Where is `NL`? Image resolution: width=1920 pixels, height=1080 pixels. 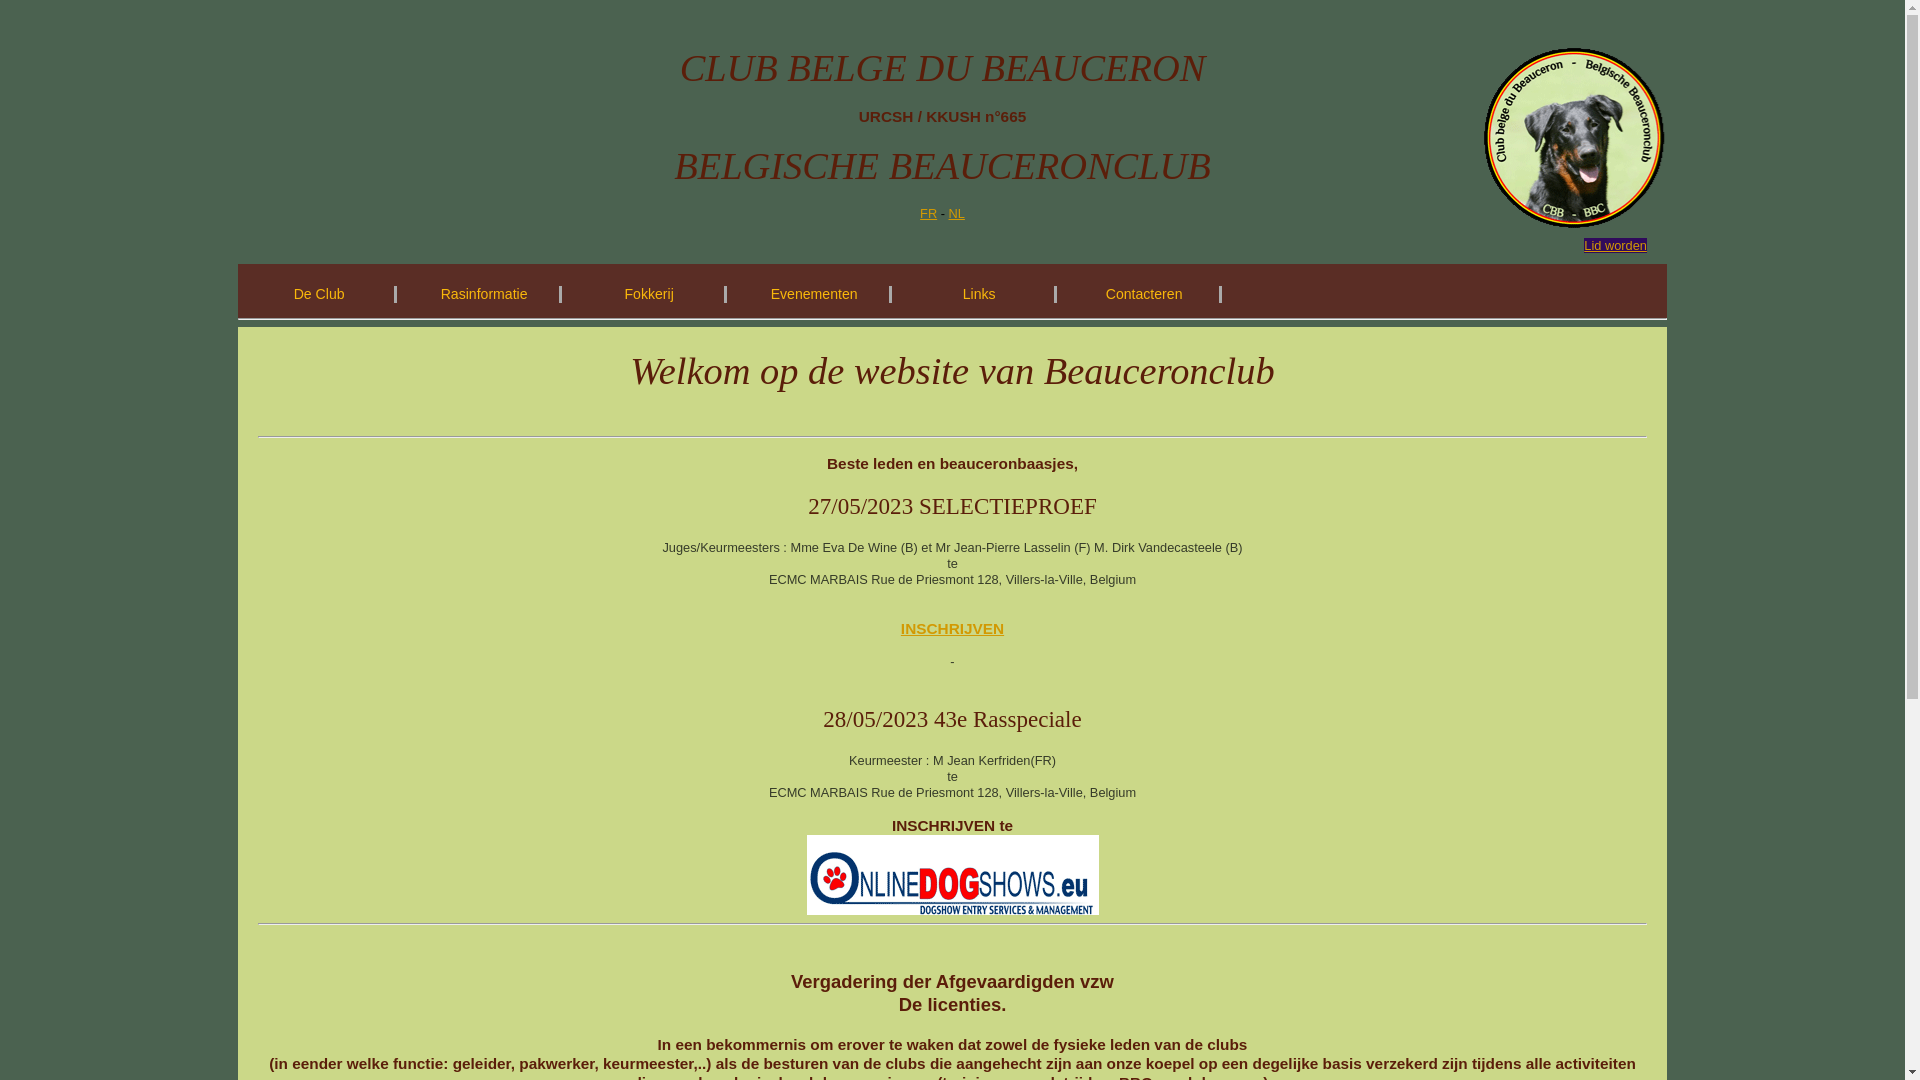
NL is located at coordinates (956, 214).